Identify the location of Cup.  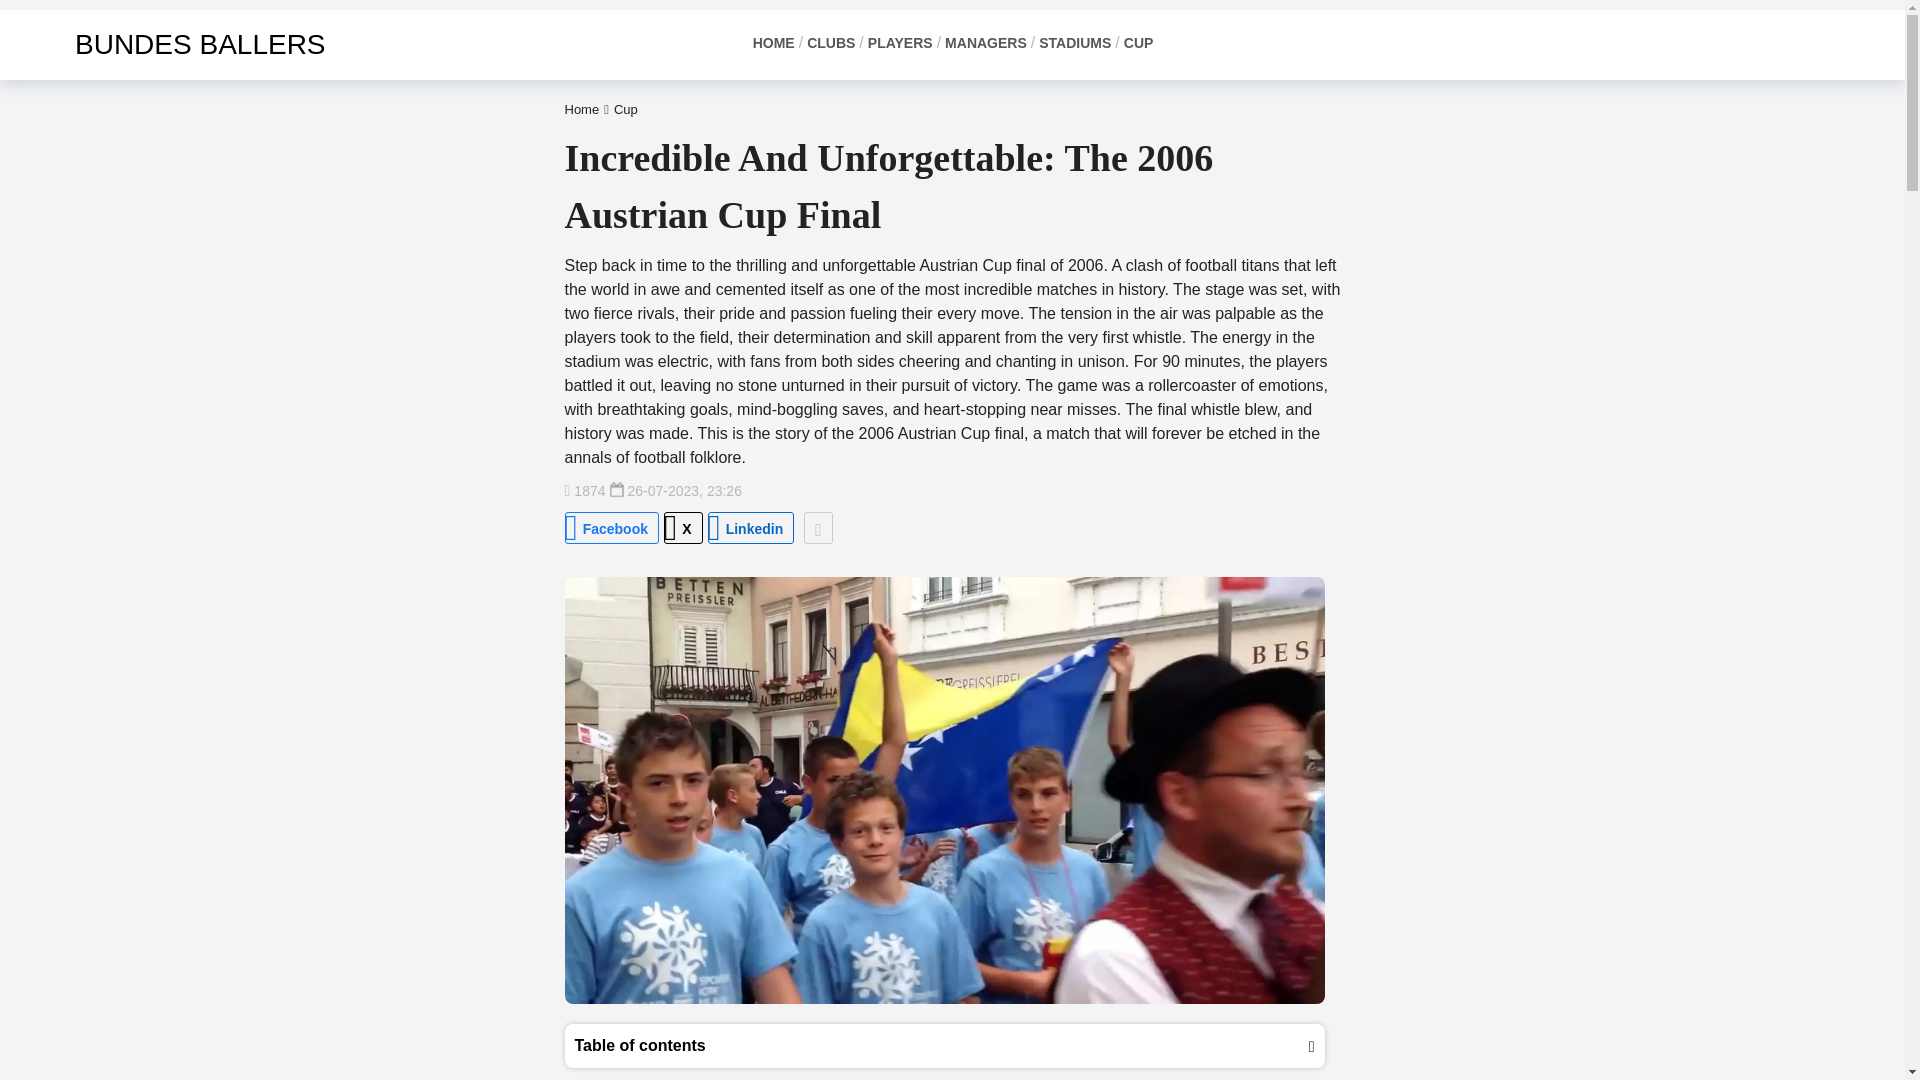
(626, 108).